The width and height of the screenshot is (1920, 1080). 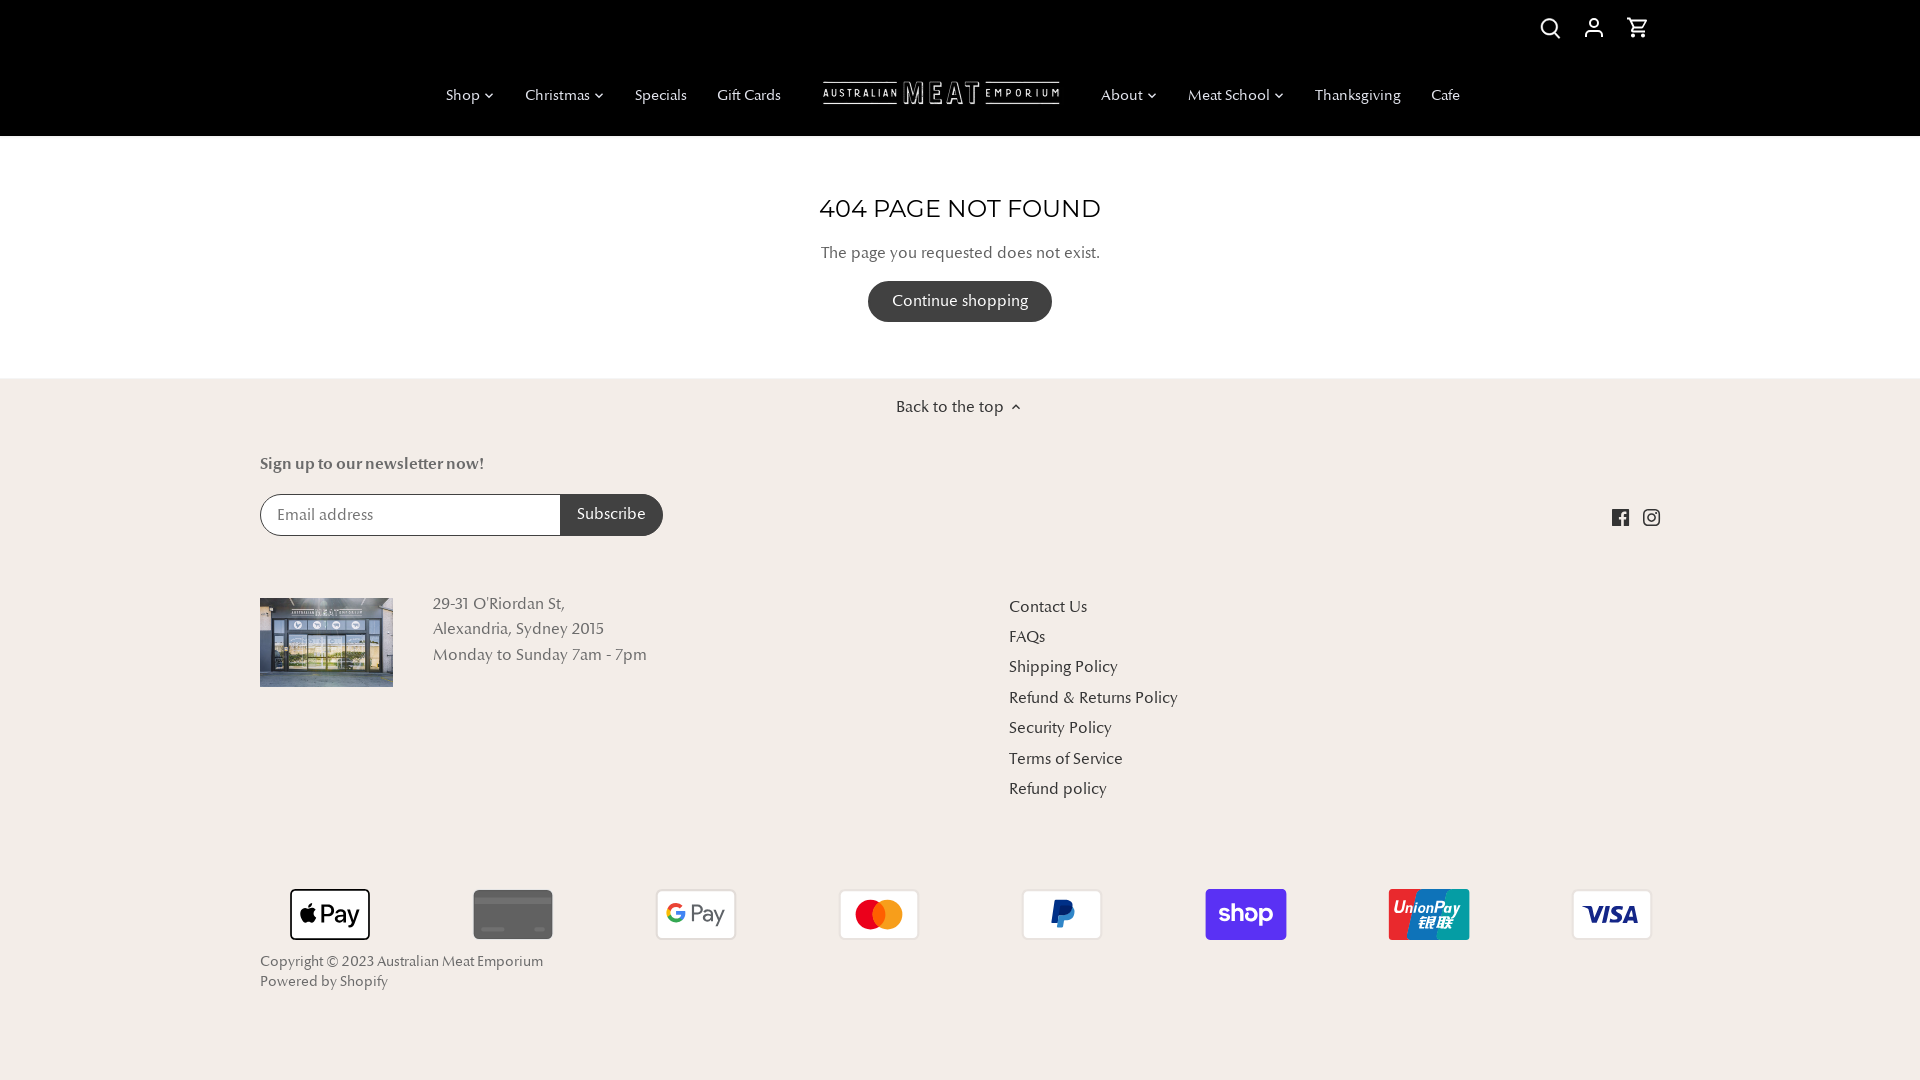 What do you see at coordinates (960, 302) in the screenshot?
I see `Continue shopping` at bounding box center [960, 302].